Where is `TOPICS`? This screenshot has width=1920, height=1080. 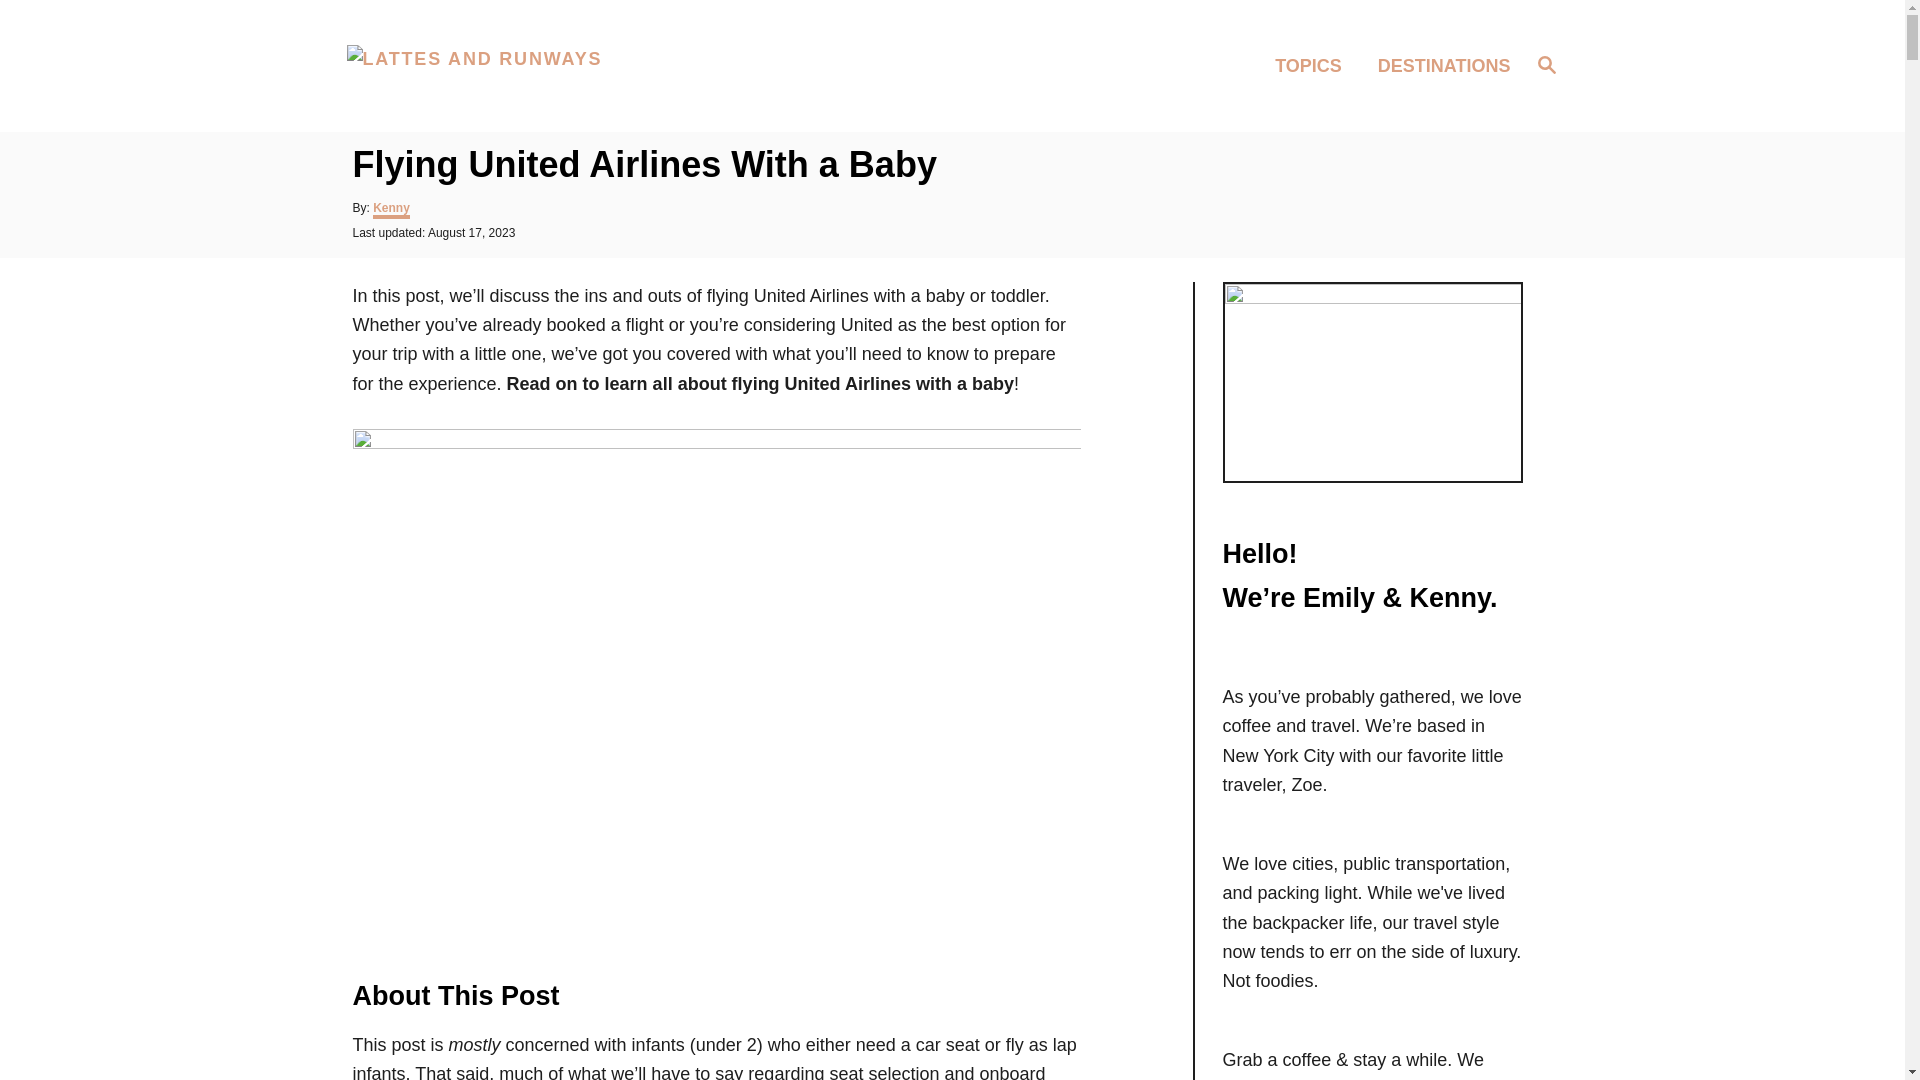
TOPICS is located at coordinates (1314, 64).